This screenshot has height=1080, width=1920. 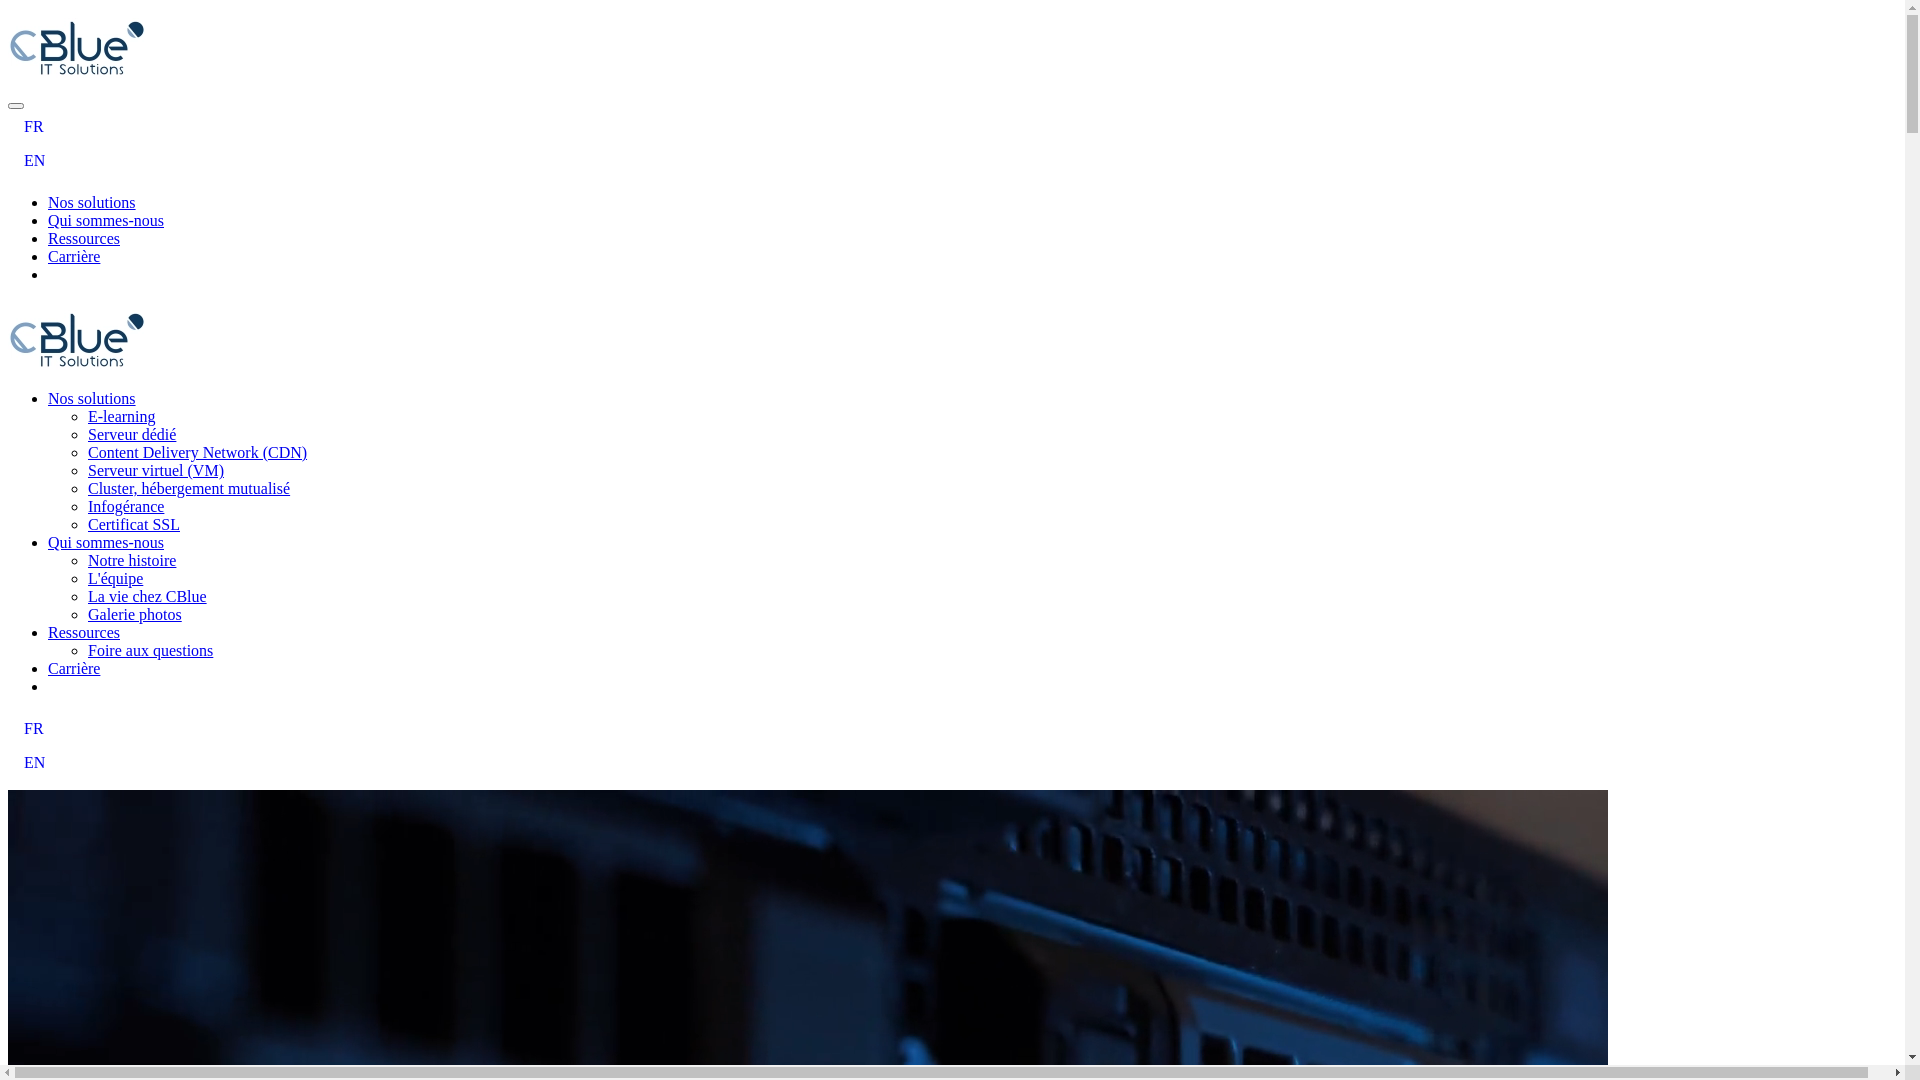 What do you see at coordinates (952, 127) in the screenshot?
I see `FR` at bounding box center [952, 127].